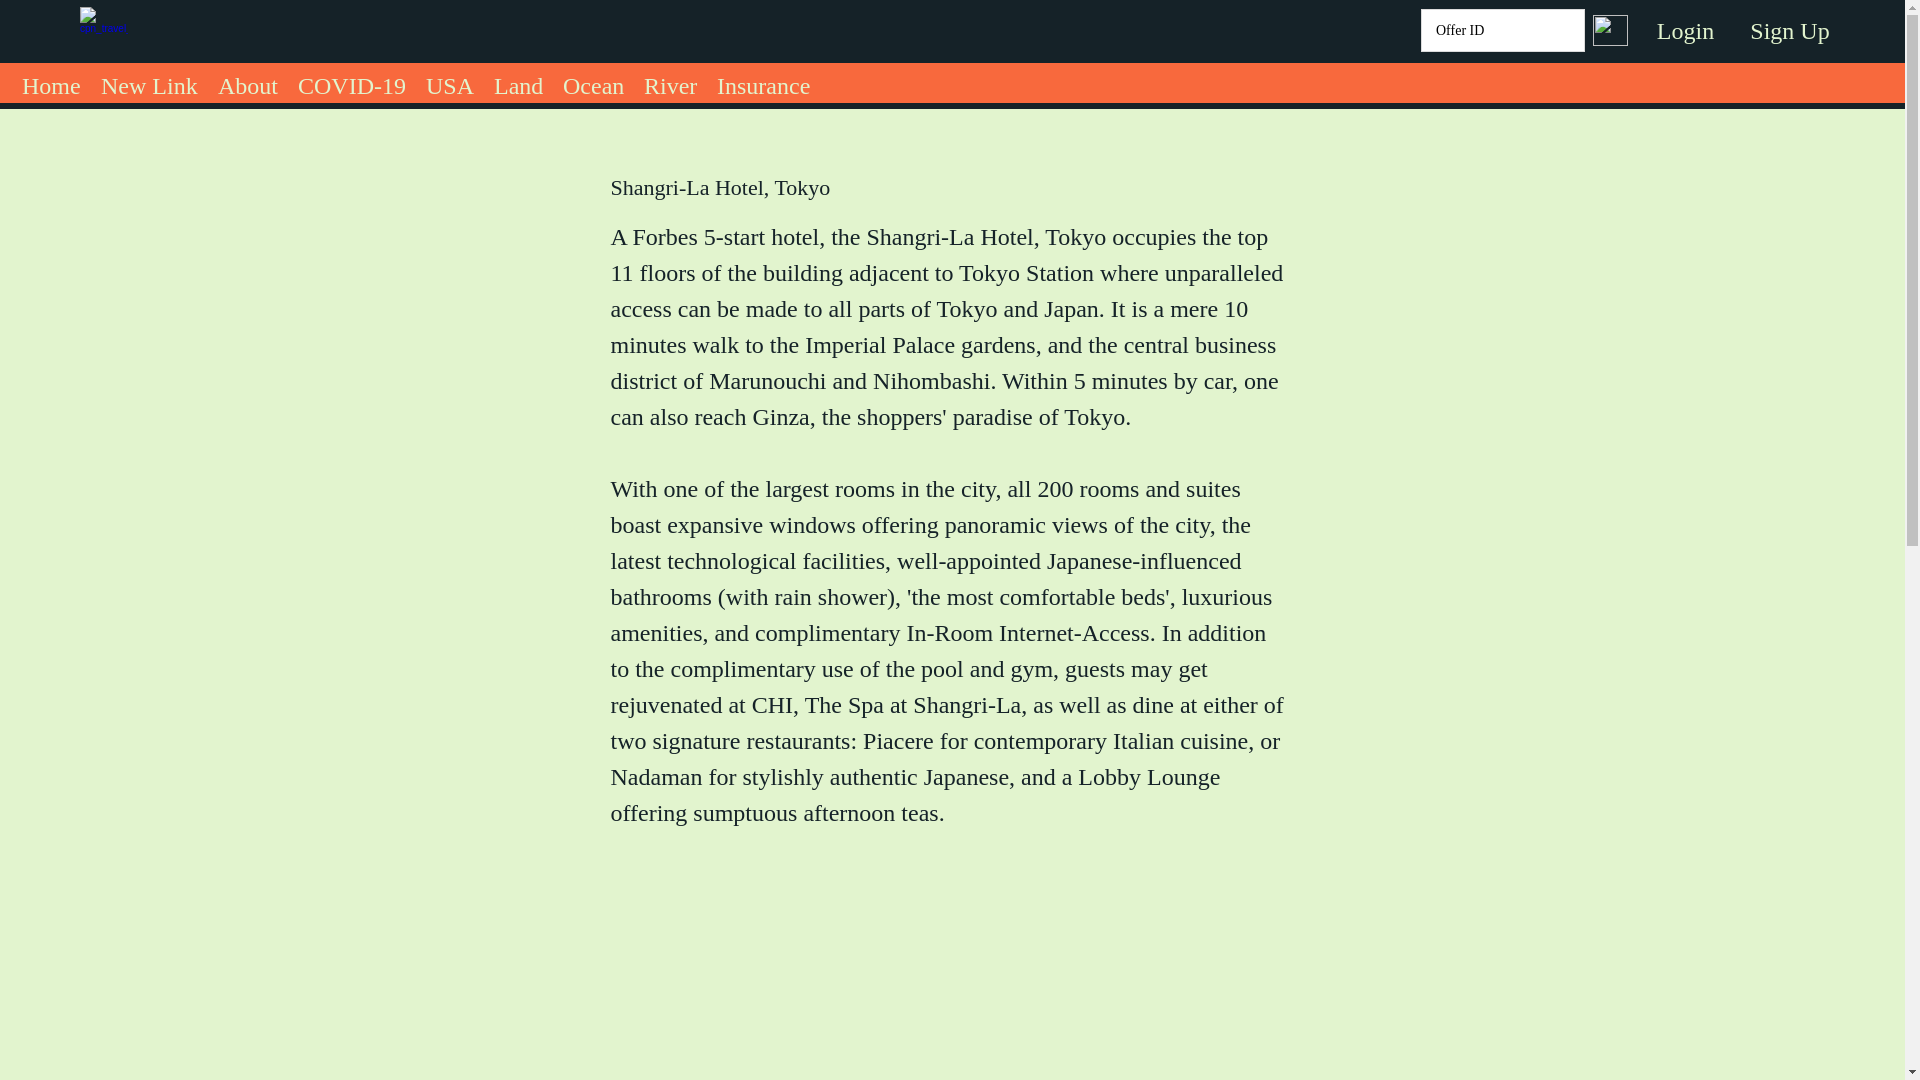 The height and width of the screenshot is (1080, 1920). What do you see at coordinates (50, 80) in the screenshot?
I see `Home` at bounding box center [50, 80].